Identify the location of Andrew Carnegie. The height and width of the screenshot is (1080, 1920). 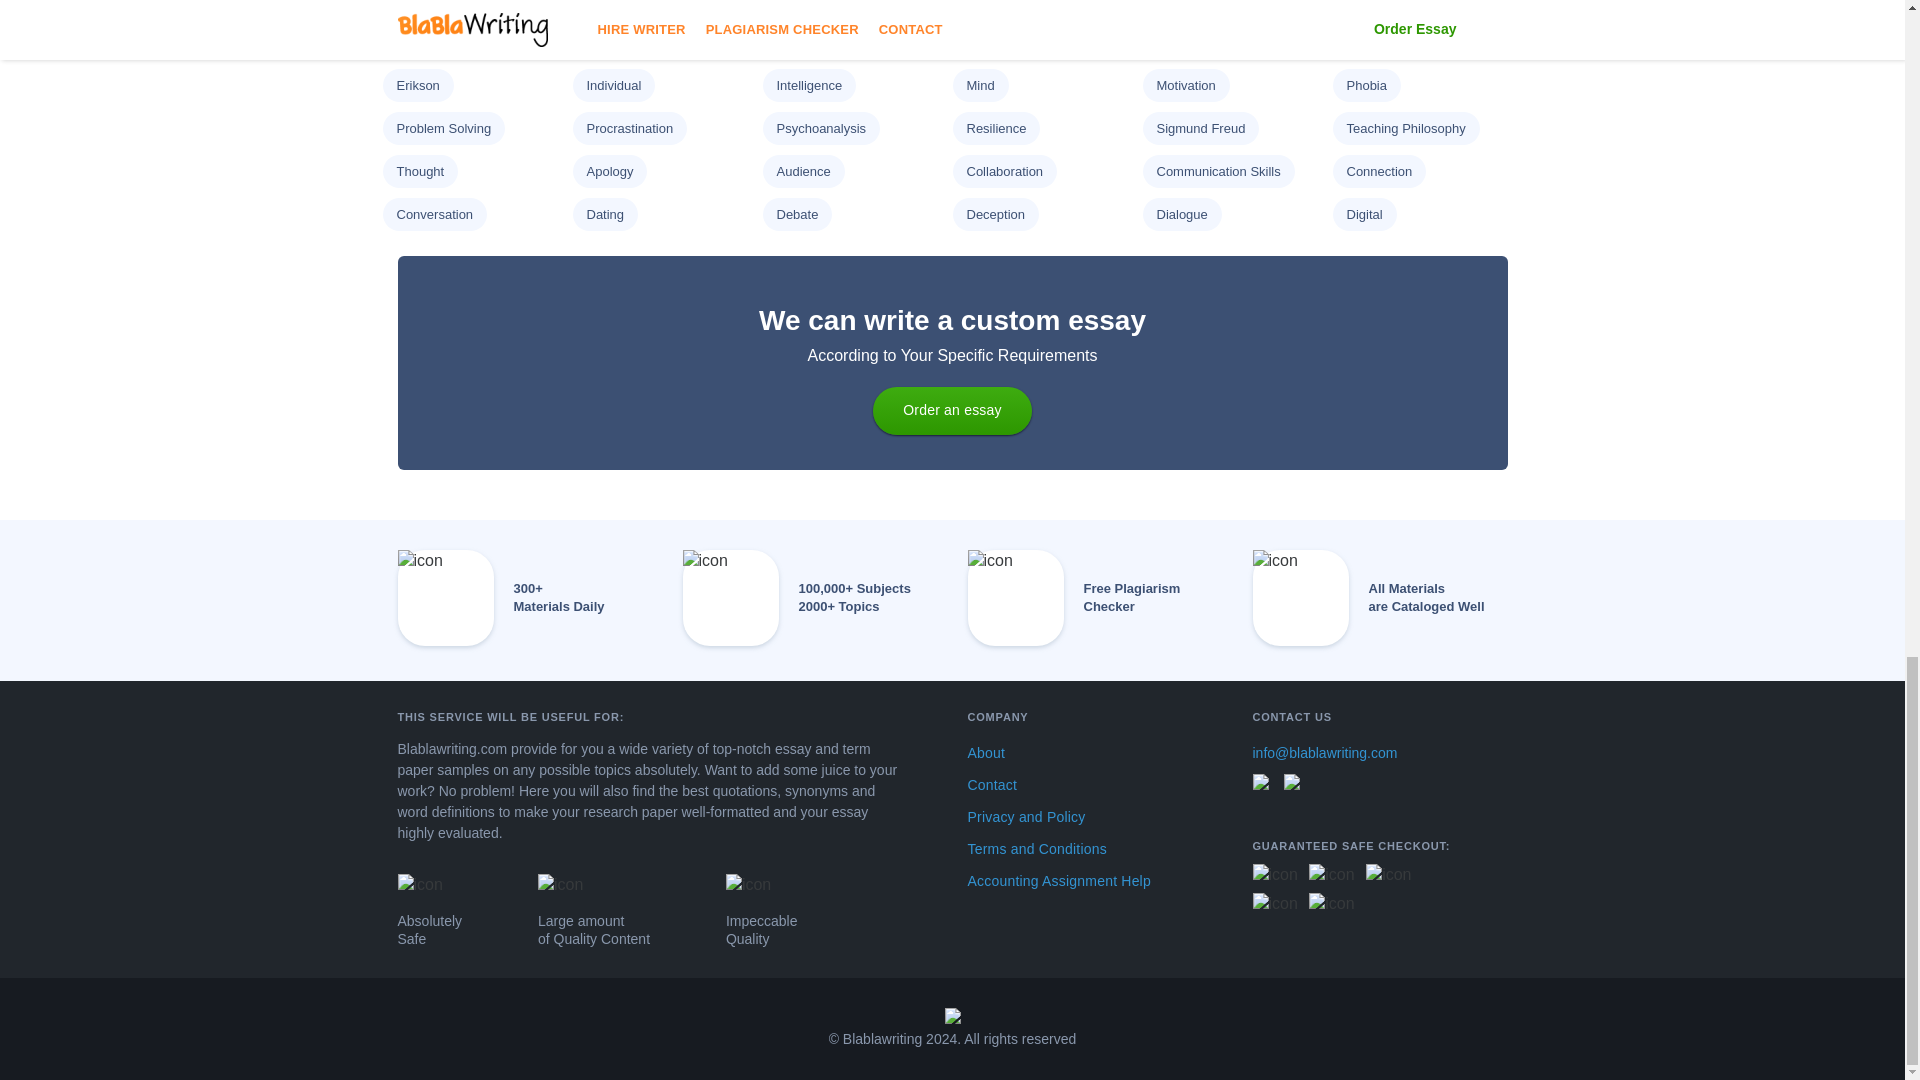
(635, 3).